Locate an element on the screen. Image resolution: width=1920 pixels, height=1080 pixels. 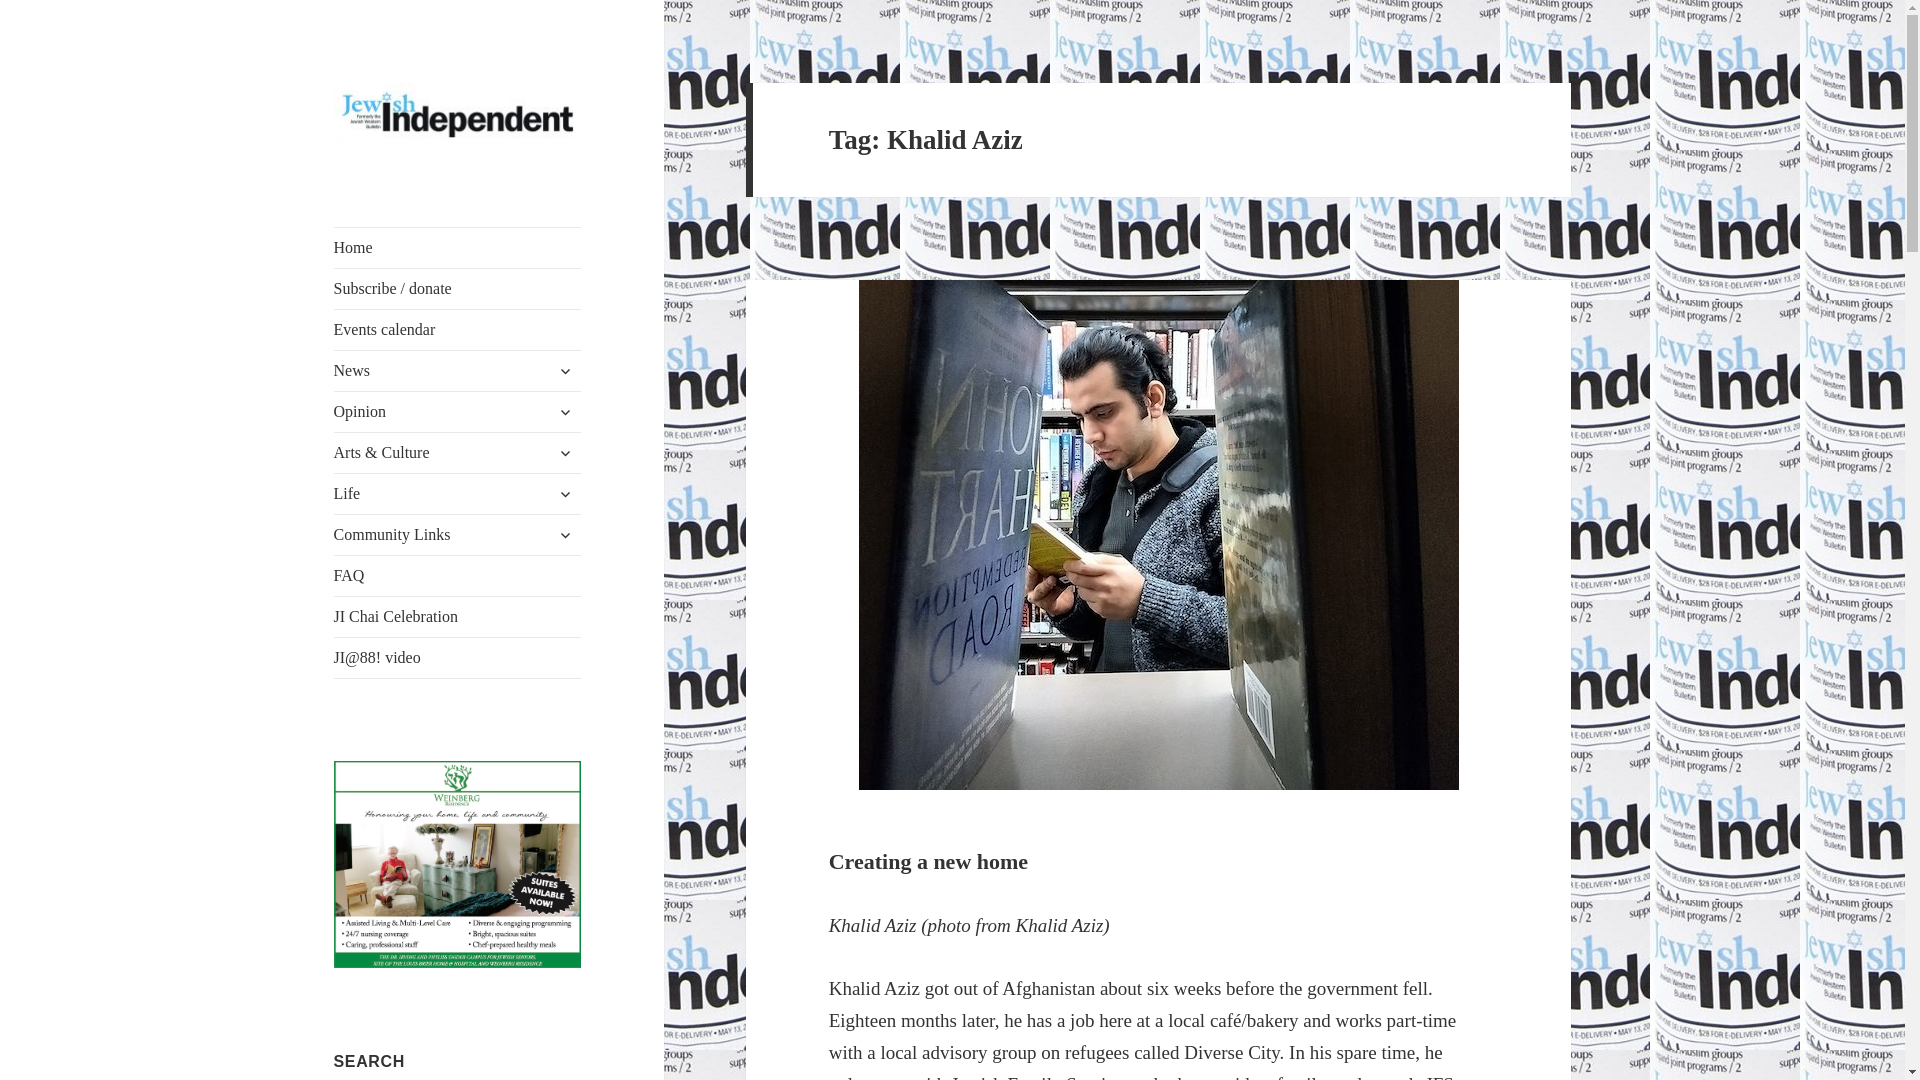
expand child menu is located at coordinates (565, 370).